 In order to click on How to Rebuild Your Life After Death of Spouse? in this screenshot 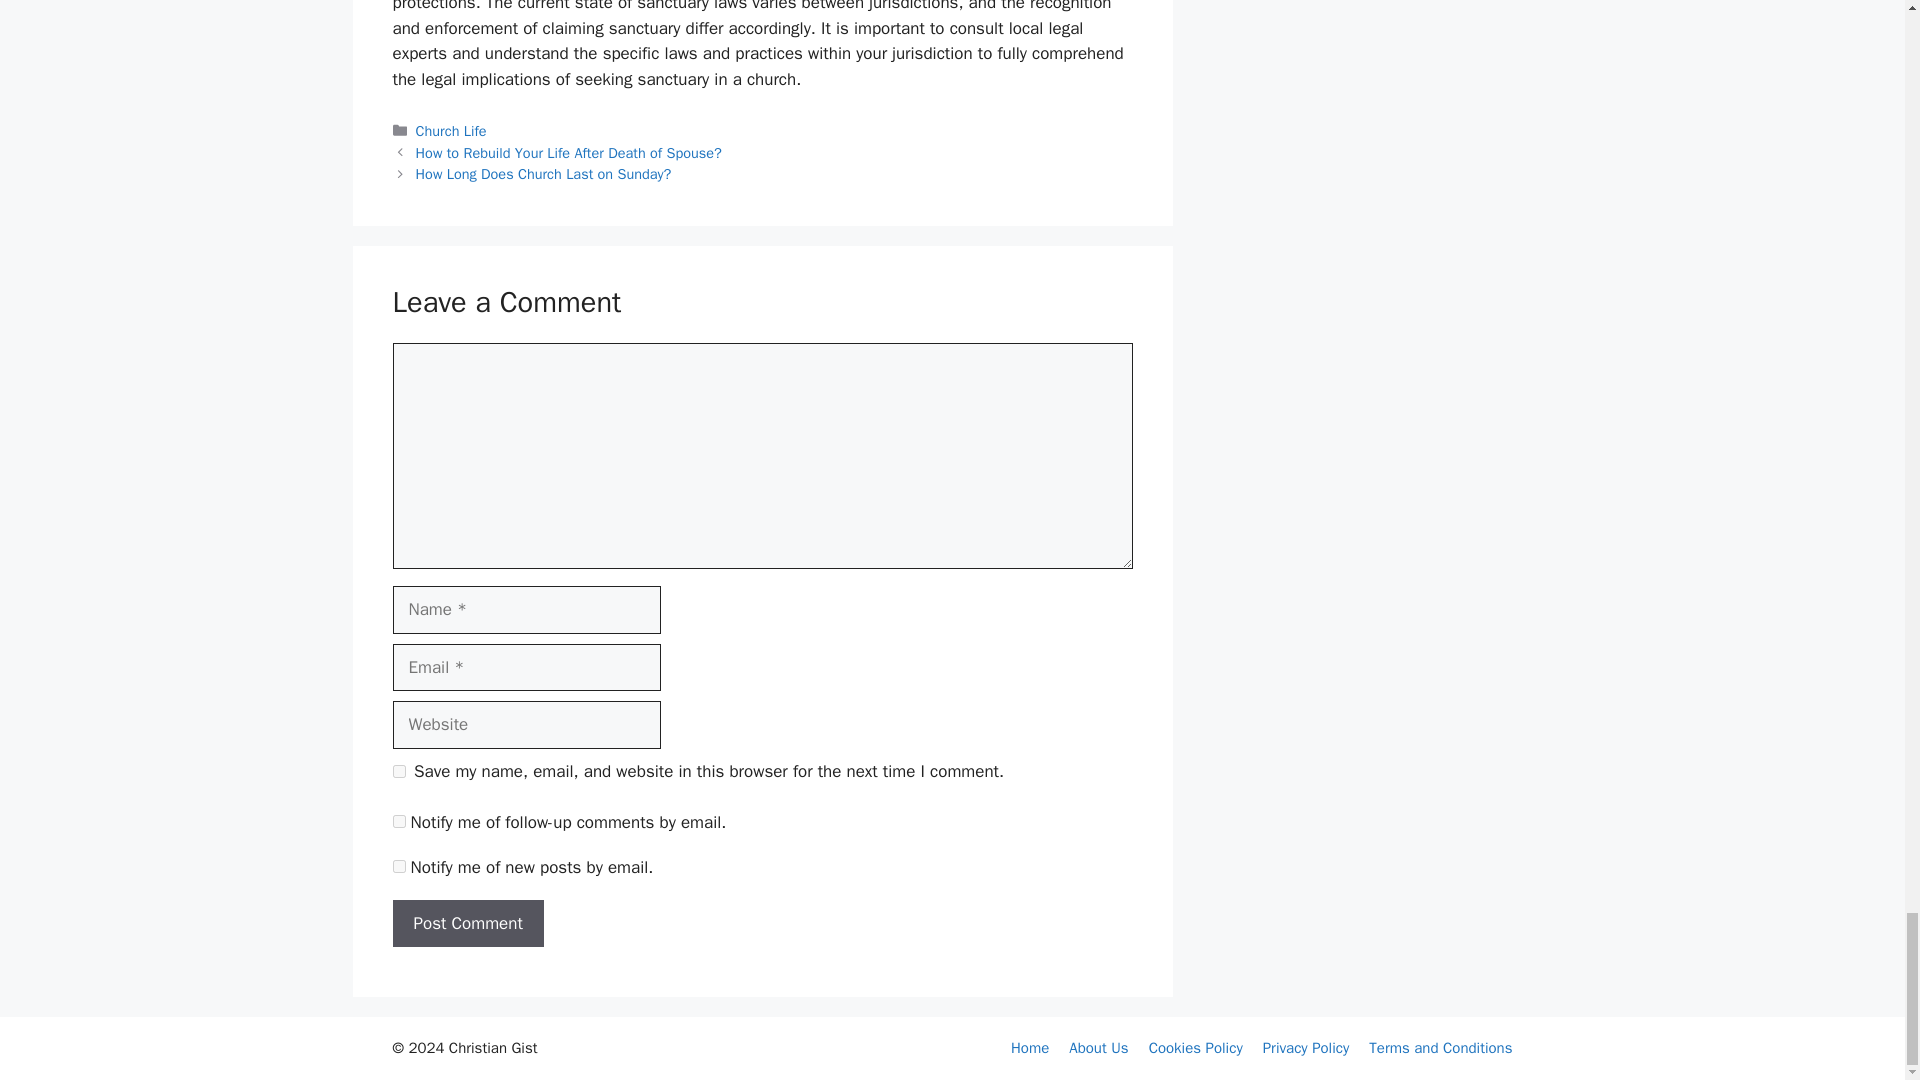, I will do `click(568, 152)`.